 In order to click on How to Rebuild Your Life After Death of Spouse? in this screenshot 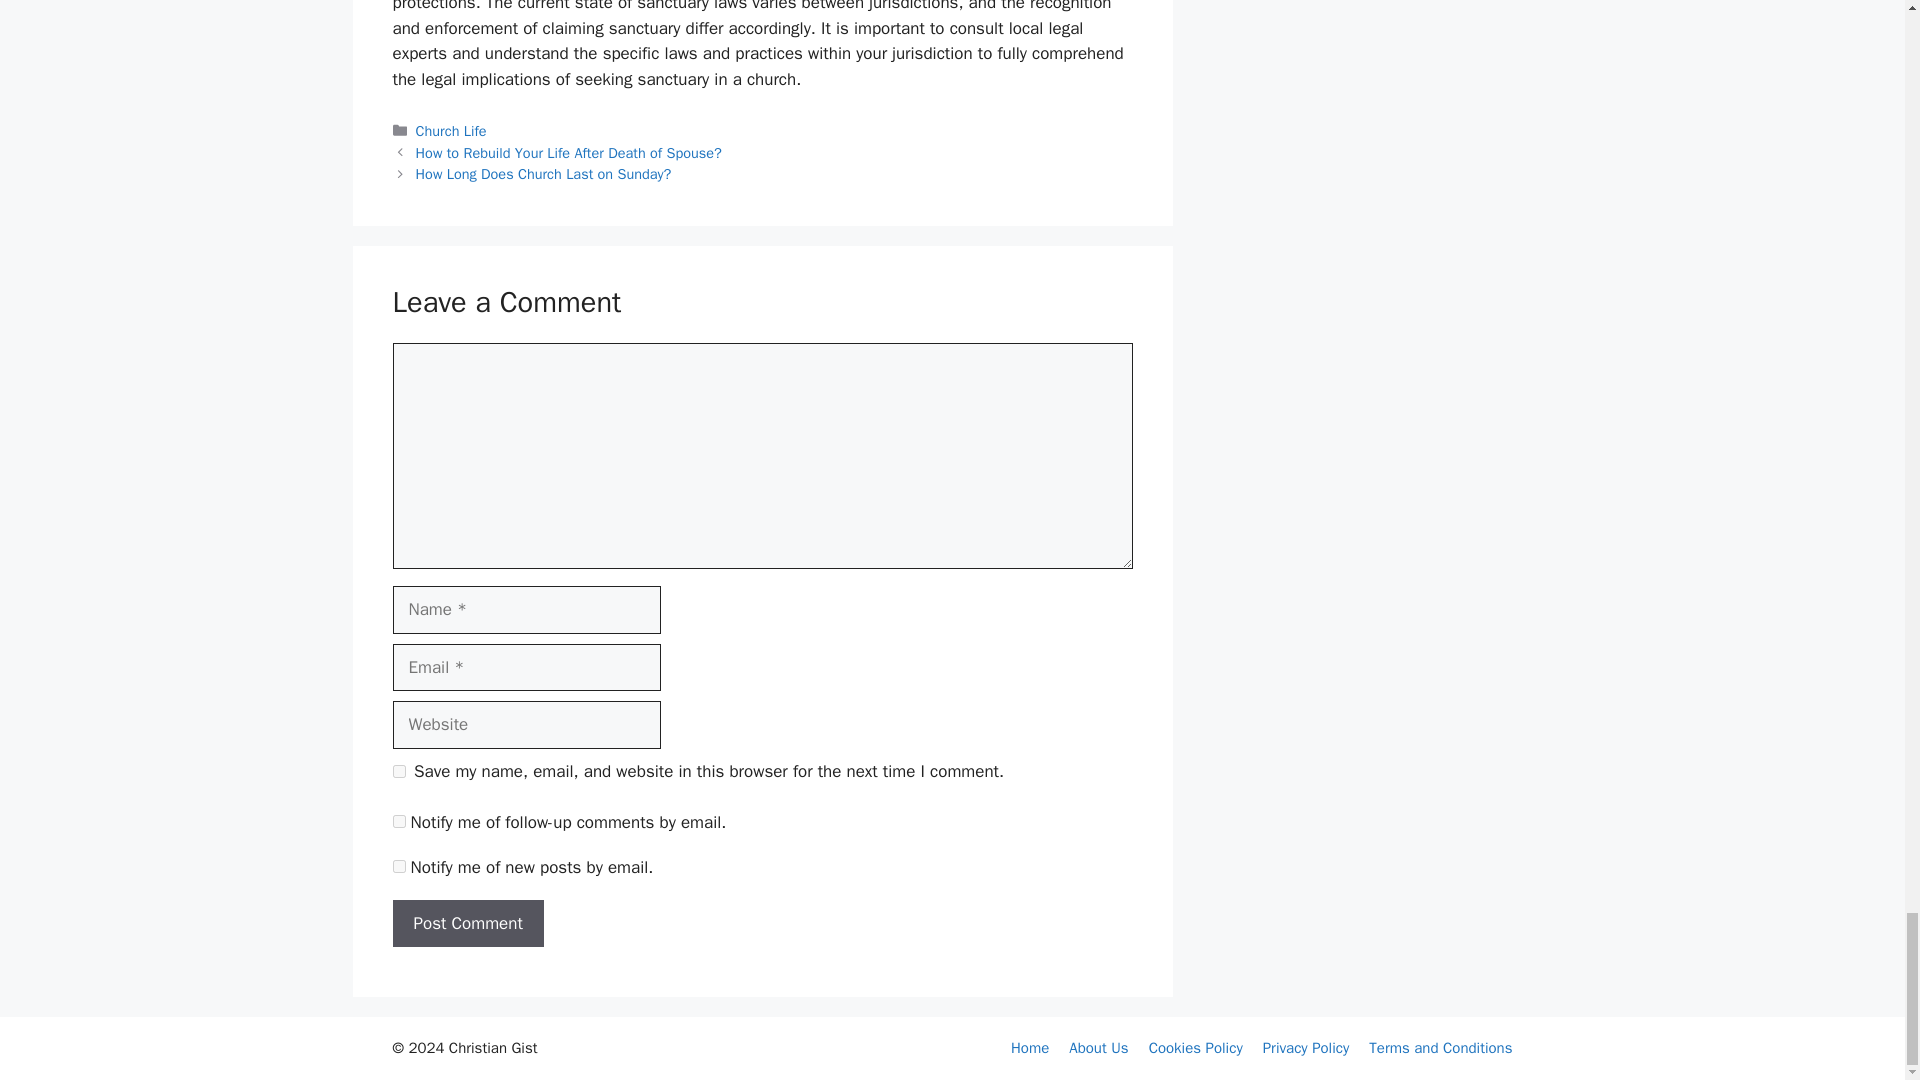, I will do `click(568, 152)`.